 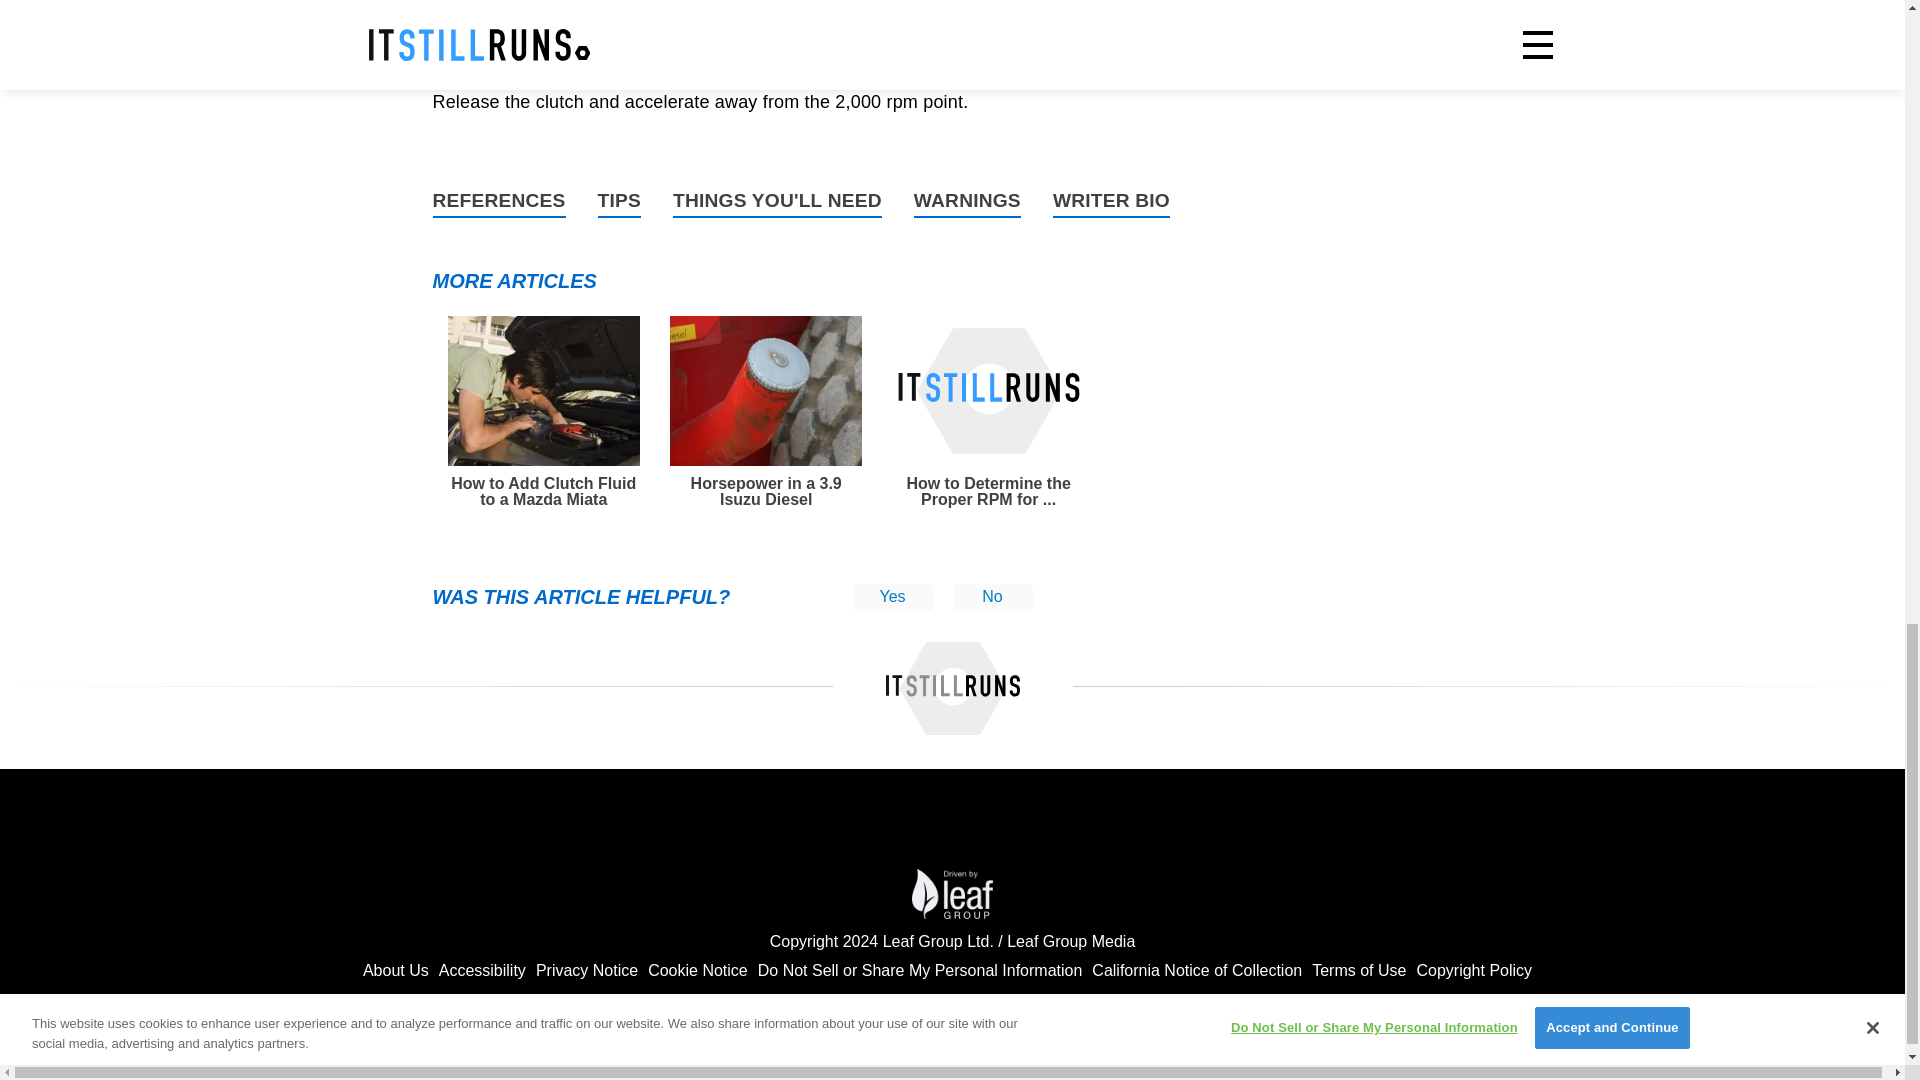 I want to click on copyright-policy, so click(x=1474, y=970).